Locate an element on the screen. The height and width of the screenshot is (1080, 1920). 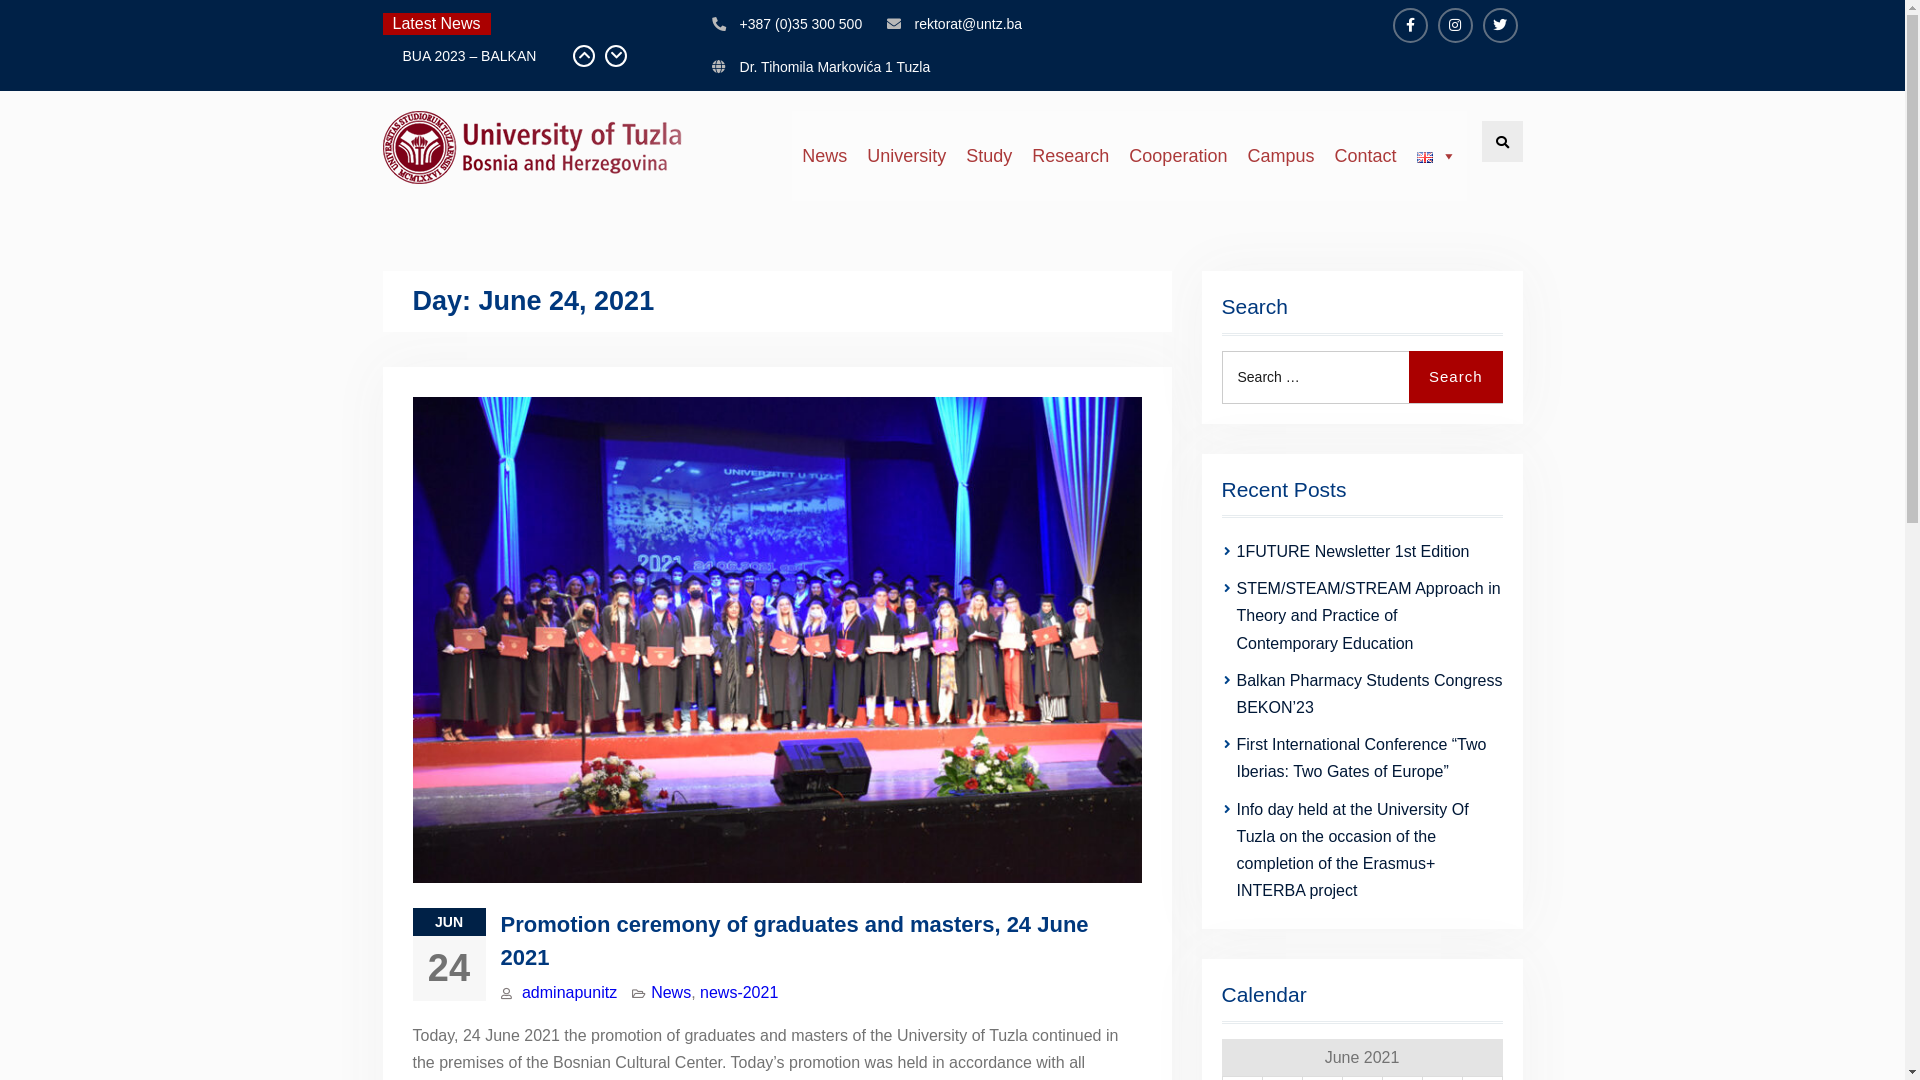
News is located at coordinates (824, 156).